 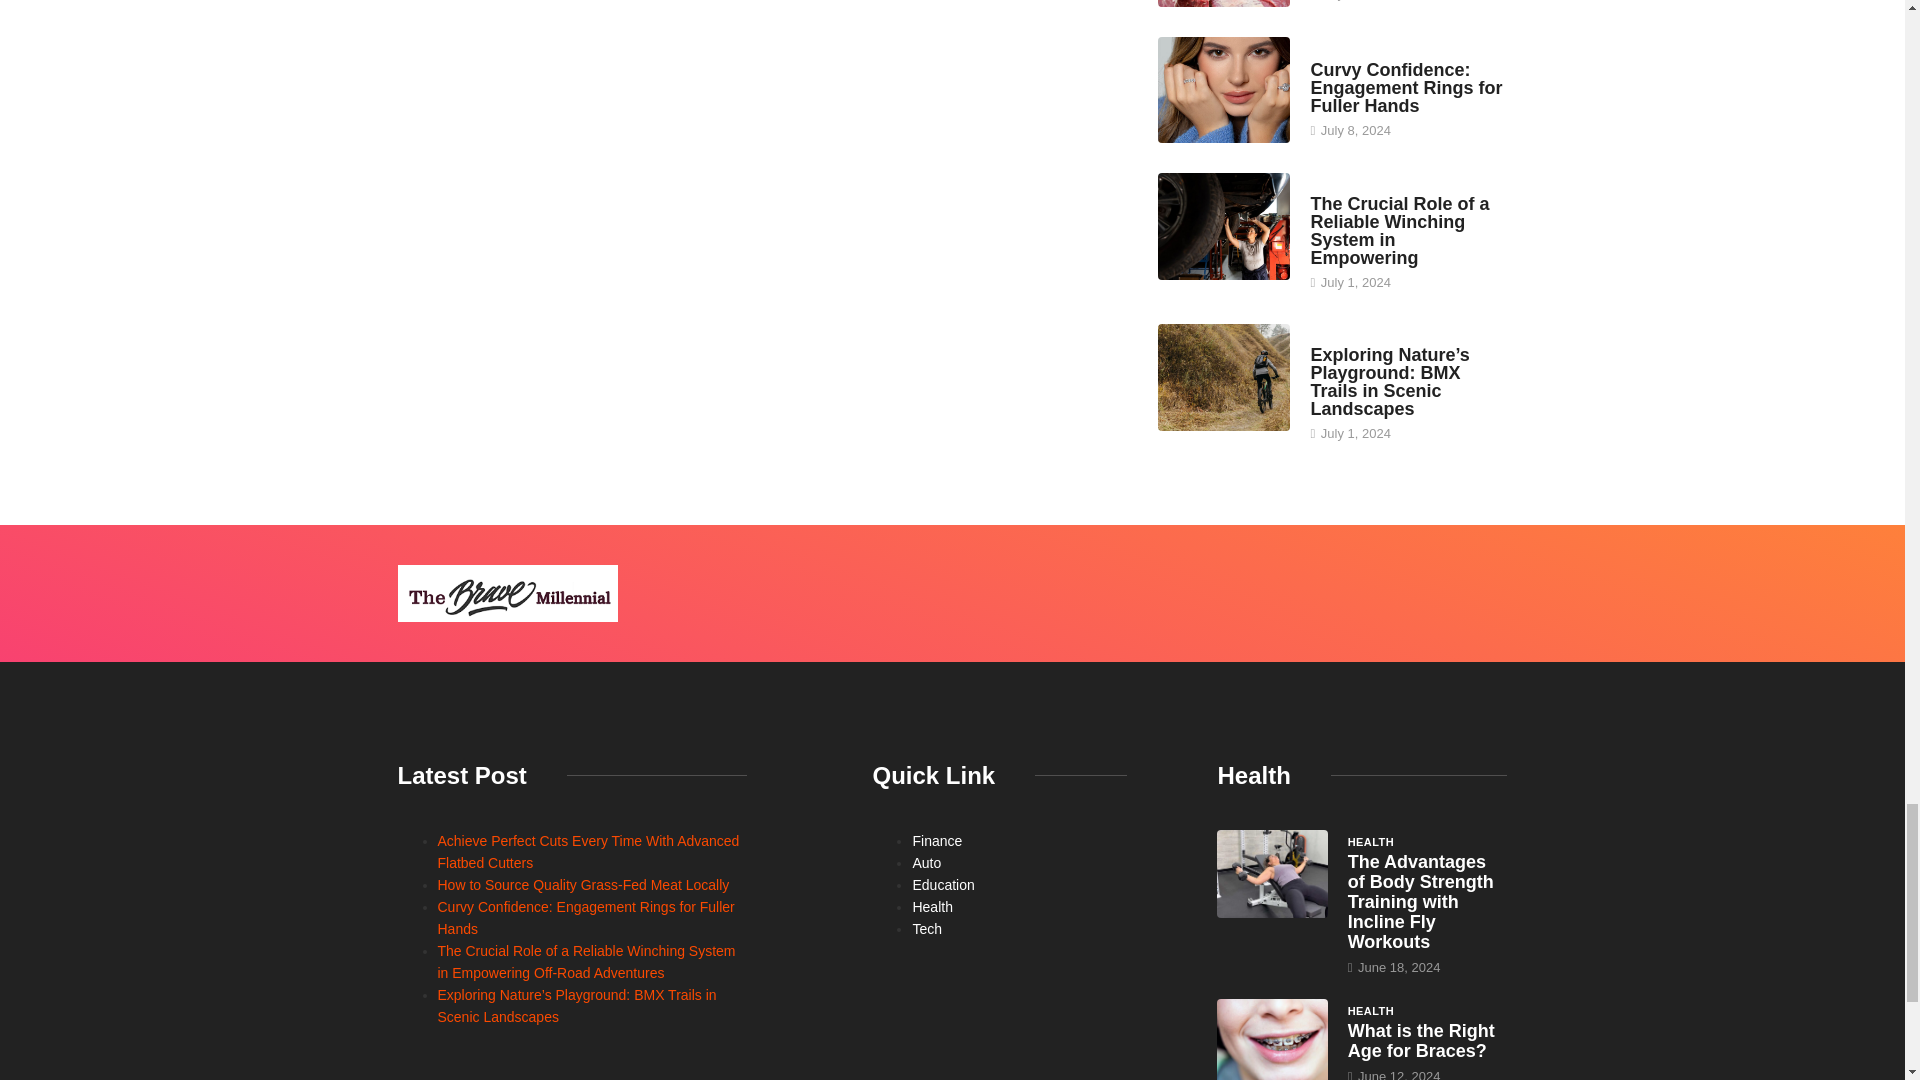 What do you see at coordinates (1224, 3) in the screenshot?
I see `How to Source Quality Grass-Fed Meat Locally` at bounding box center [1224, 3].